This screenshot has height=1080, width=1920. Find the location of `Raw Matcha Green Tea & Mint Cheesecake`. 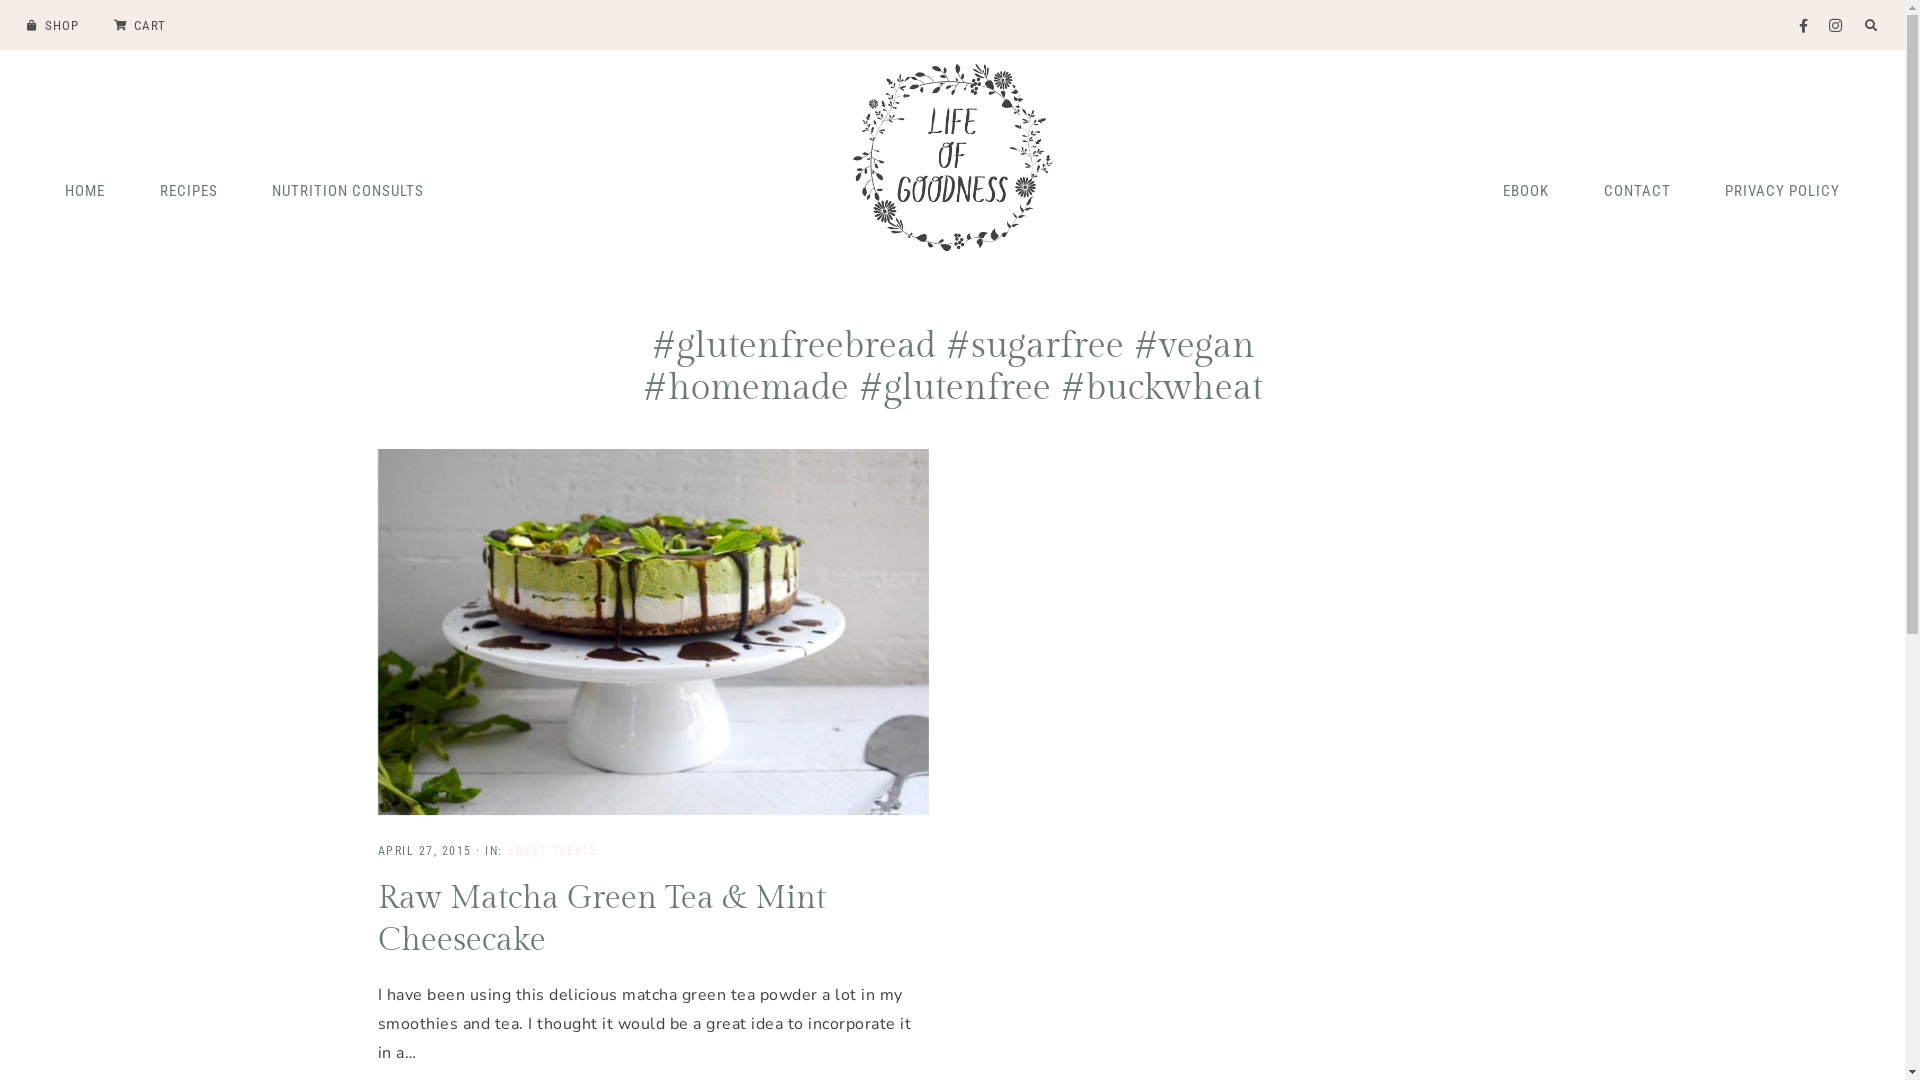

Raw Matcha Green Tea & Mint Cheesecake is located at coordinates (602, 919).